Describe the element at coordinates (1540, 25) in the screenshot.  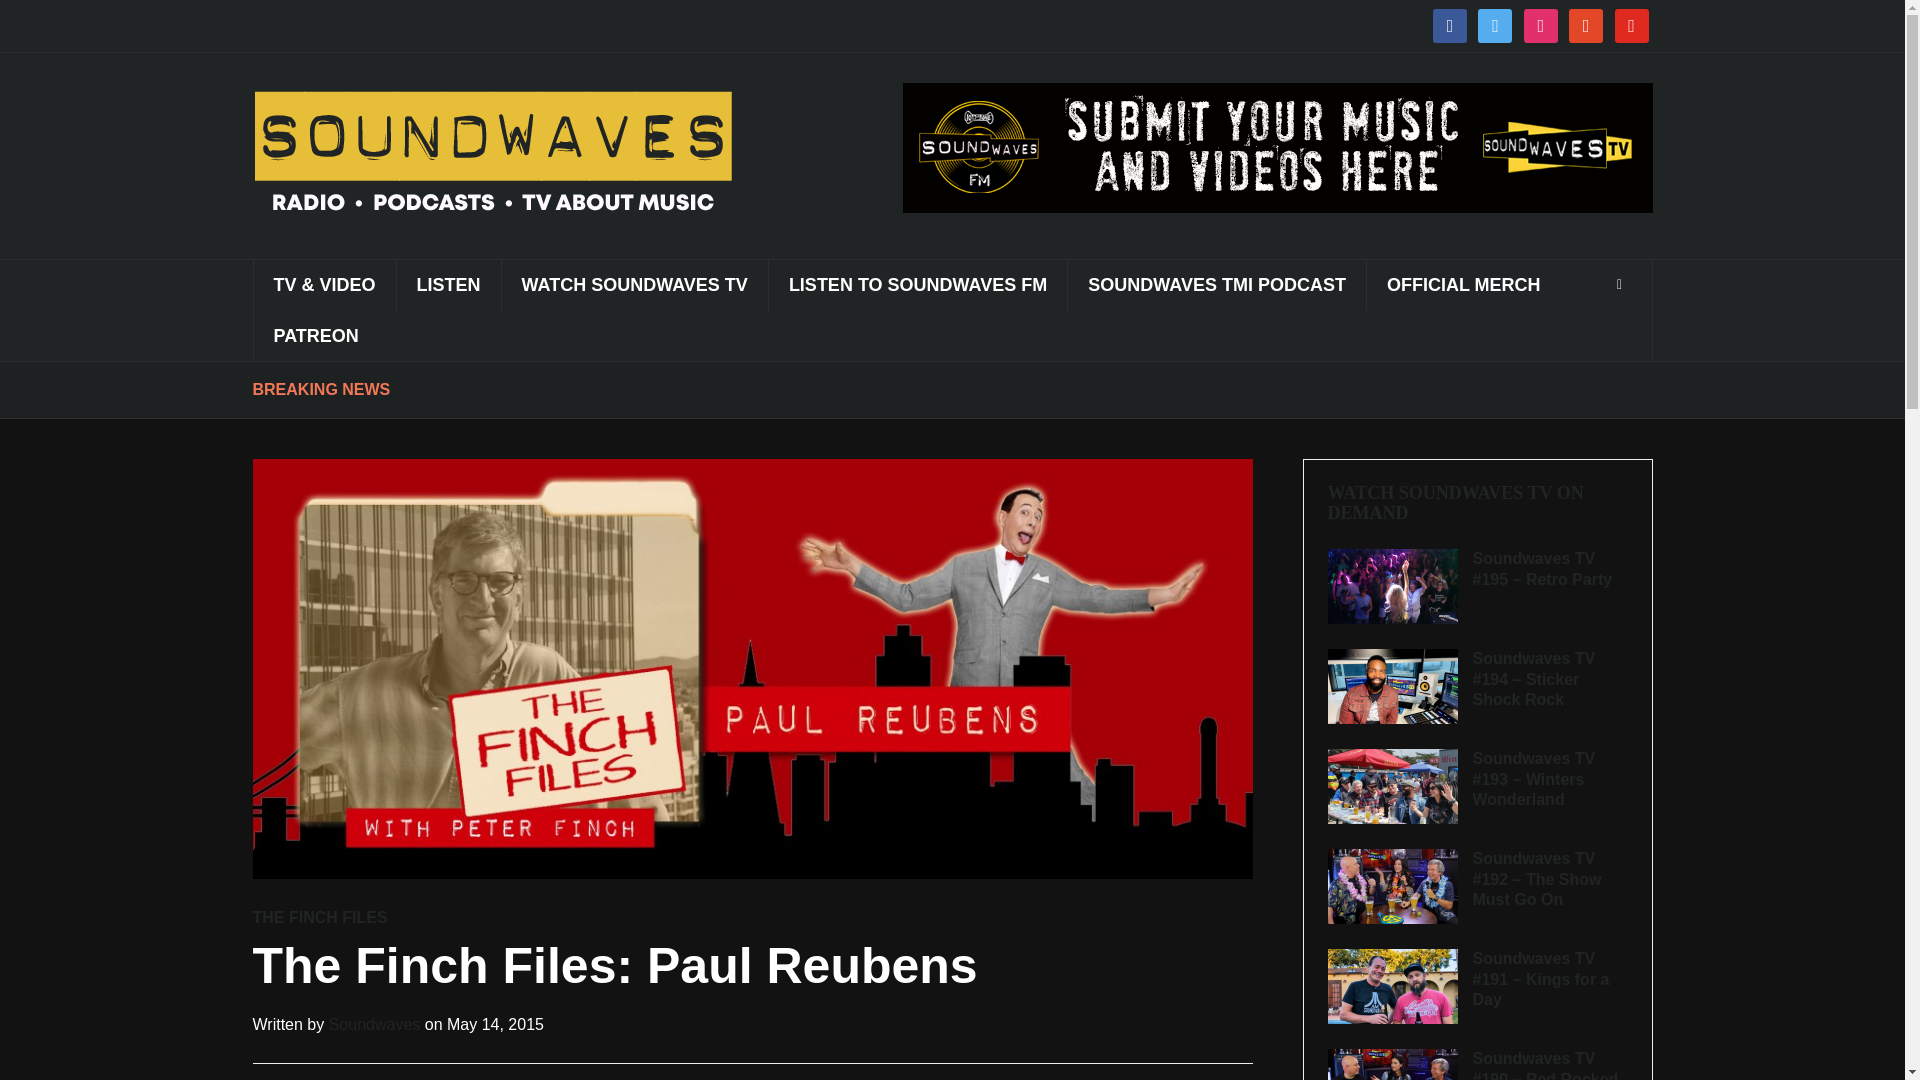
I see `instagram` at that location.